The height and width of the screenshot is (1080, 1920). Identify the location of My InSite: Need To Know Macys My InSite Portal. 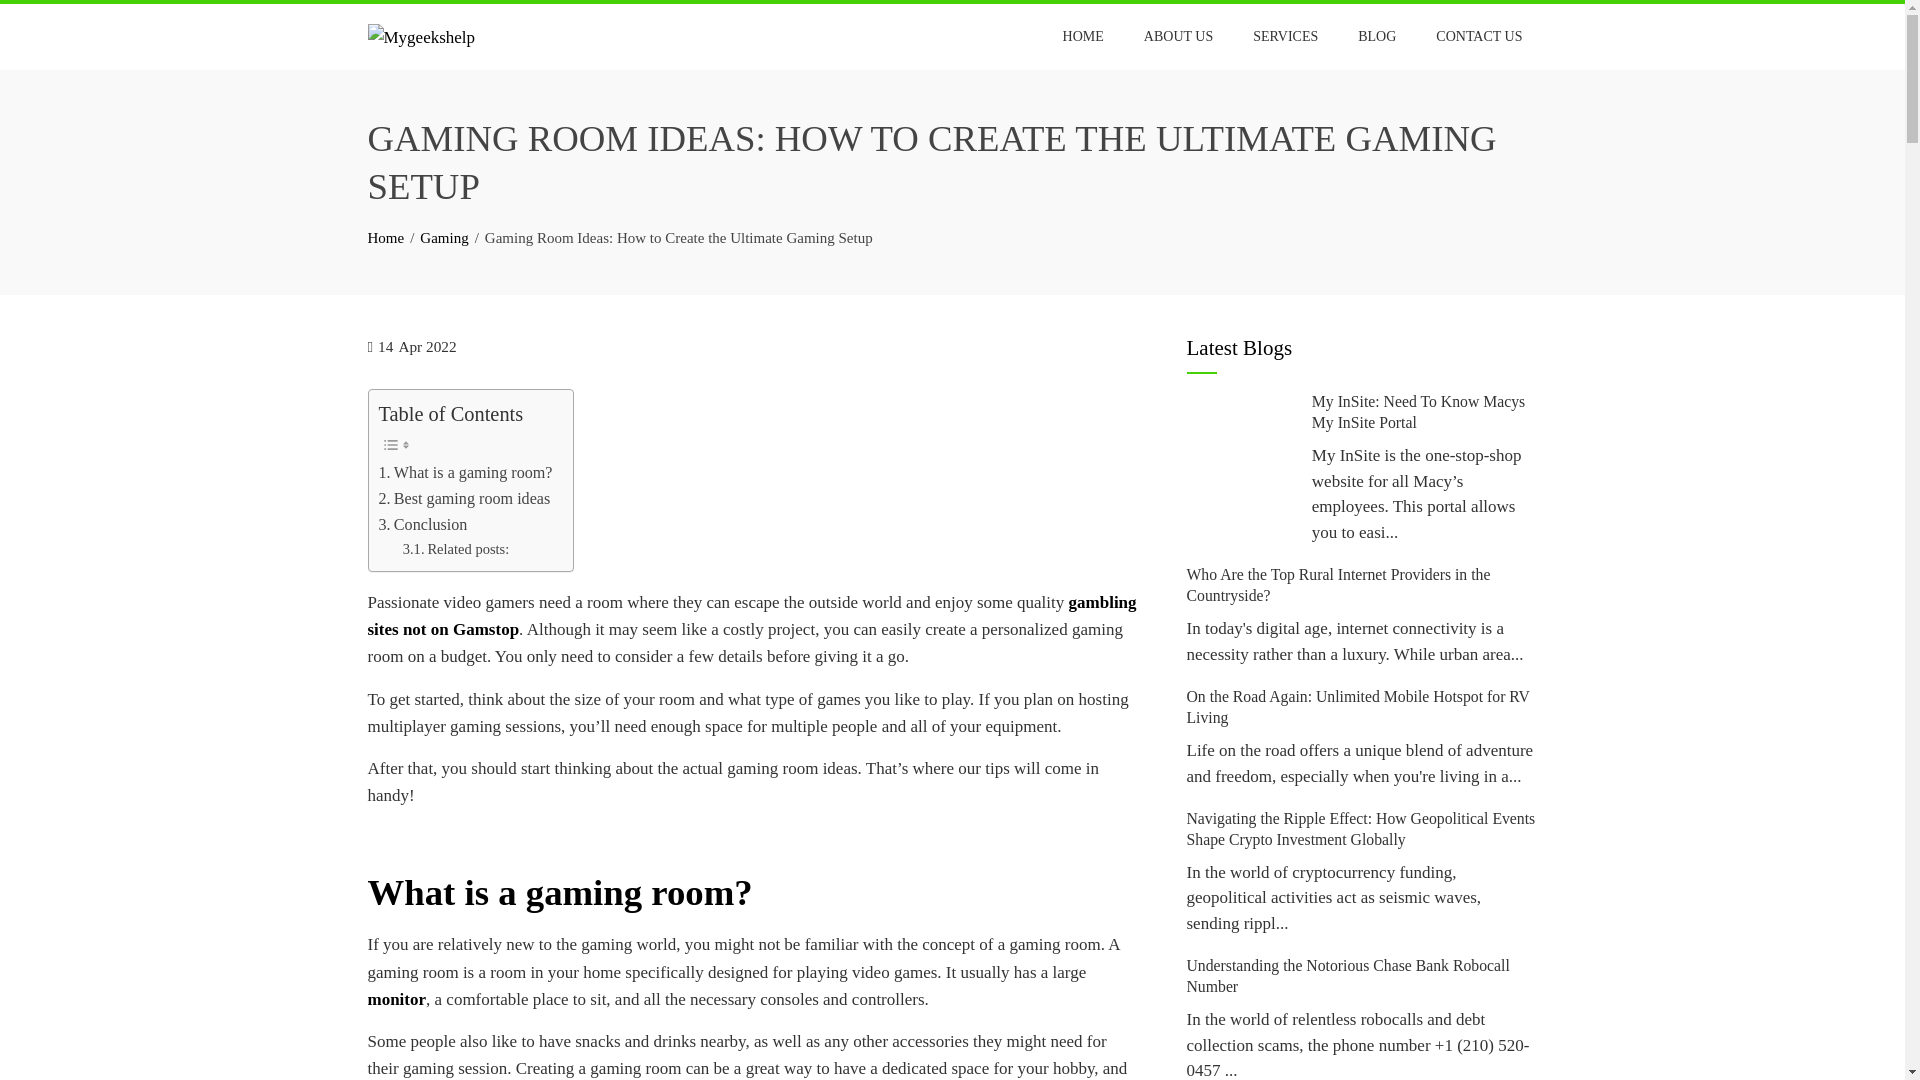
(1418, 411).